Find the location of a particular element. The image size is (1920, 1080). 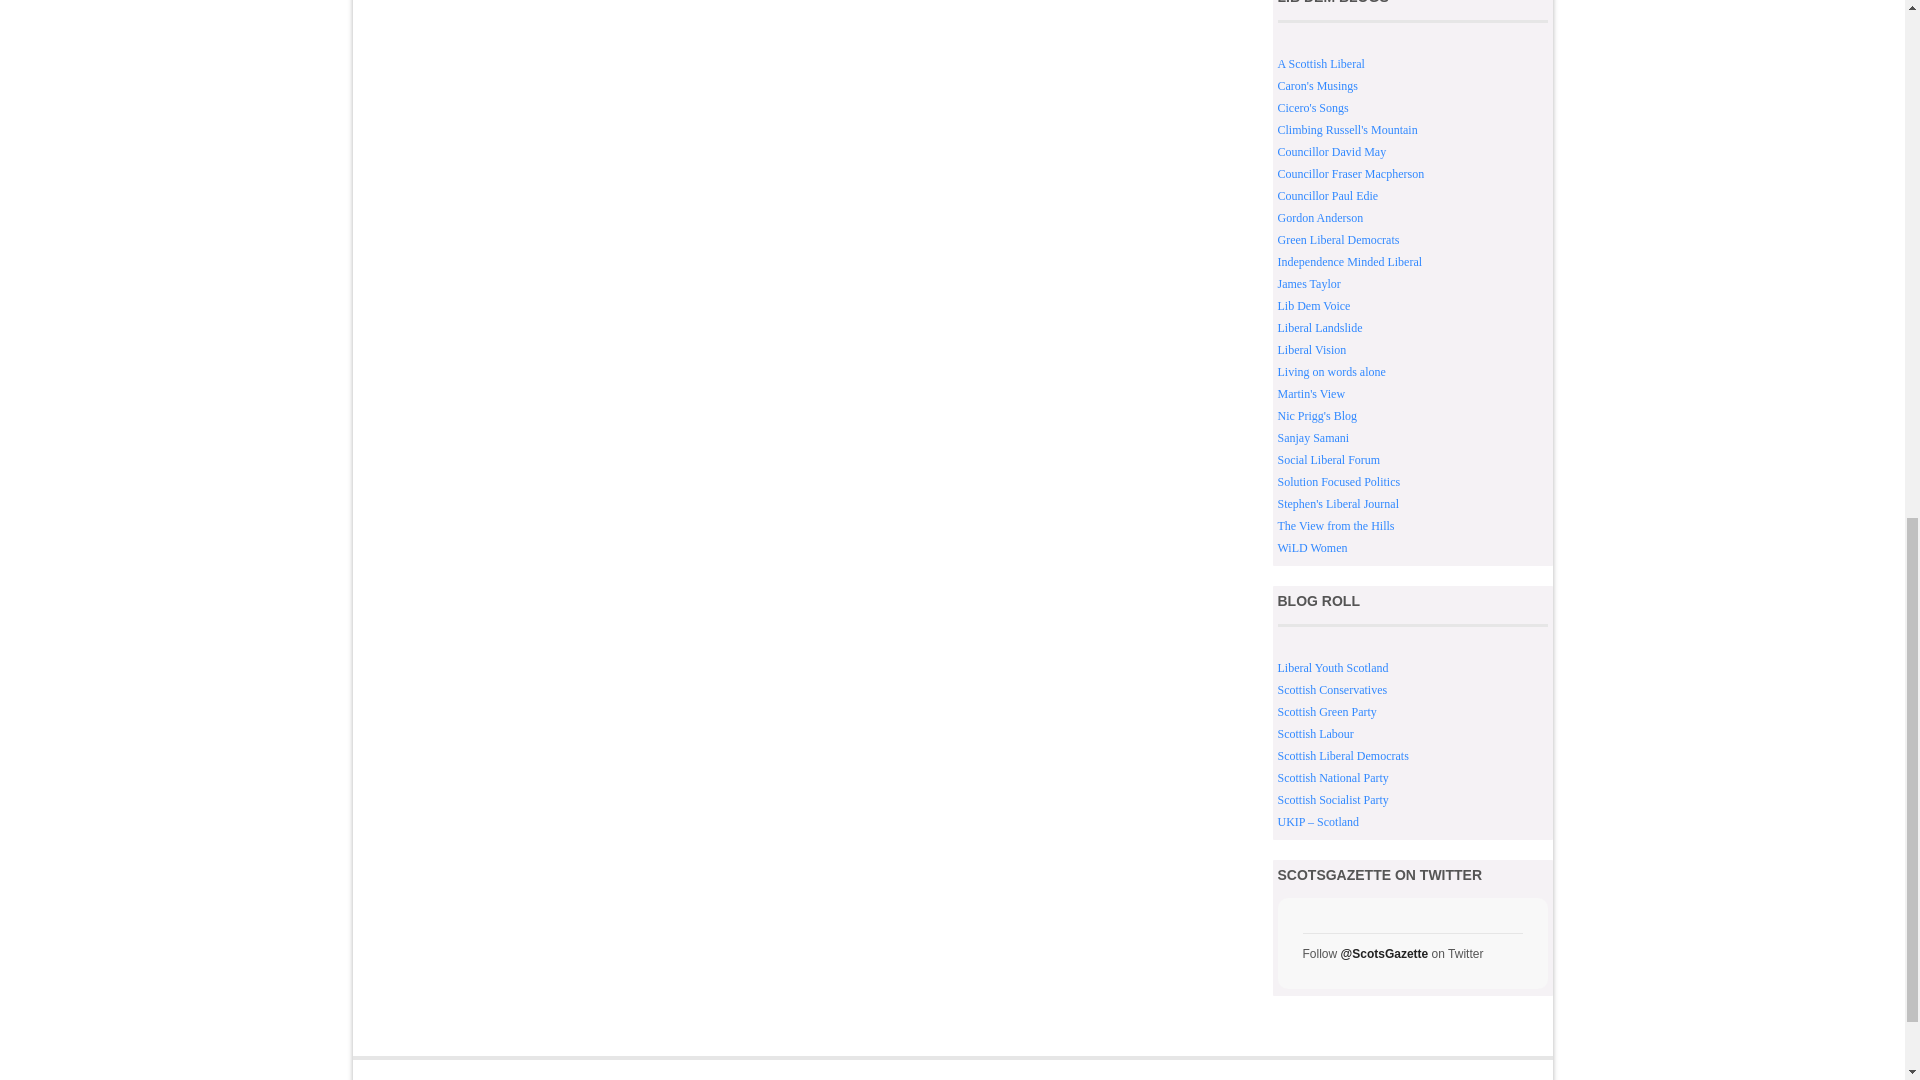

Caron's Musings is located at coordinates (1318, 85).